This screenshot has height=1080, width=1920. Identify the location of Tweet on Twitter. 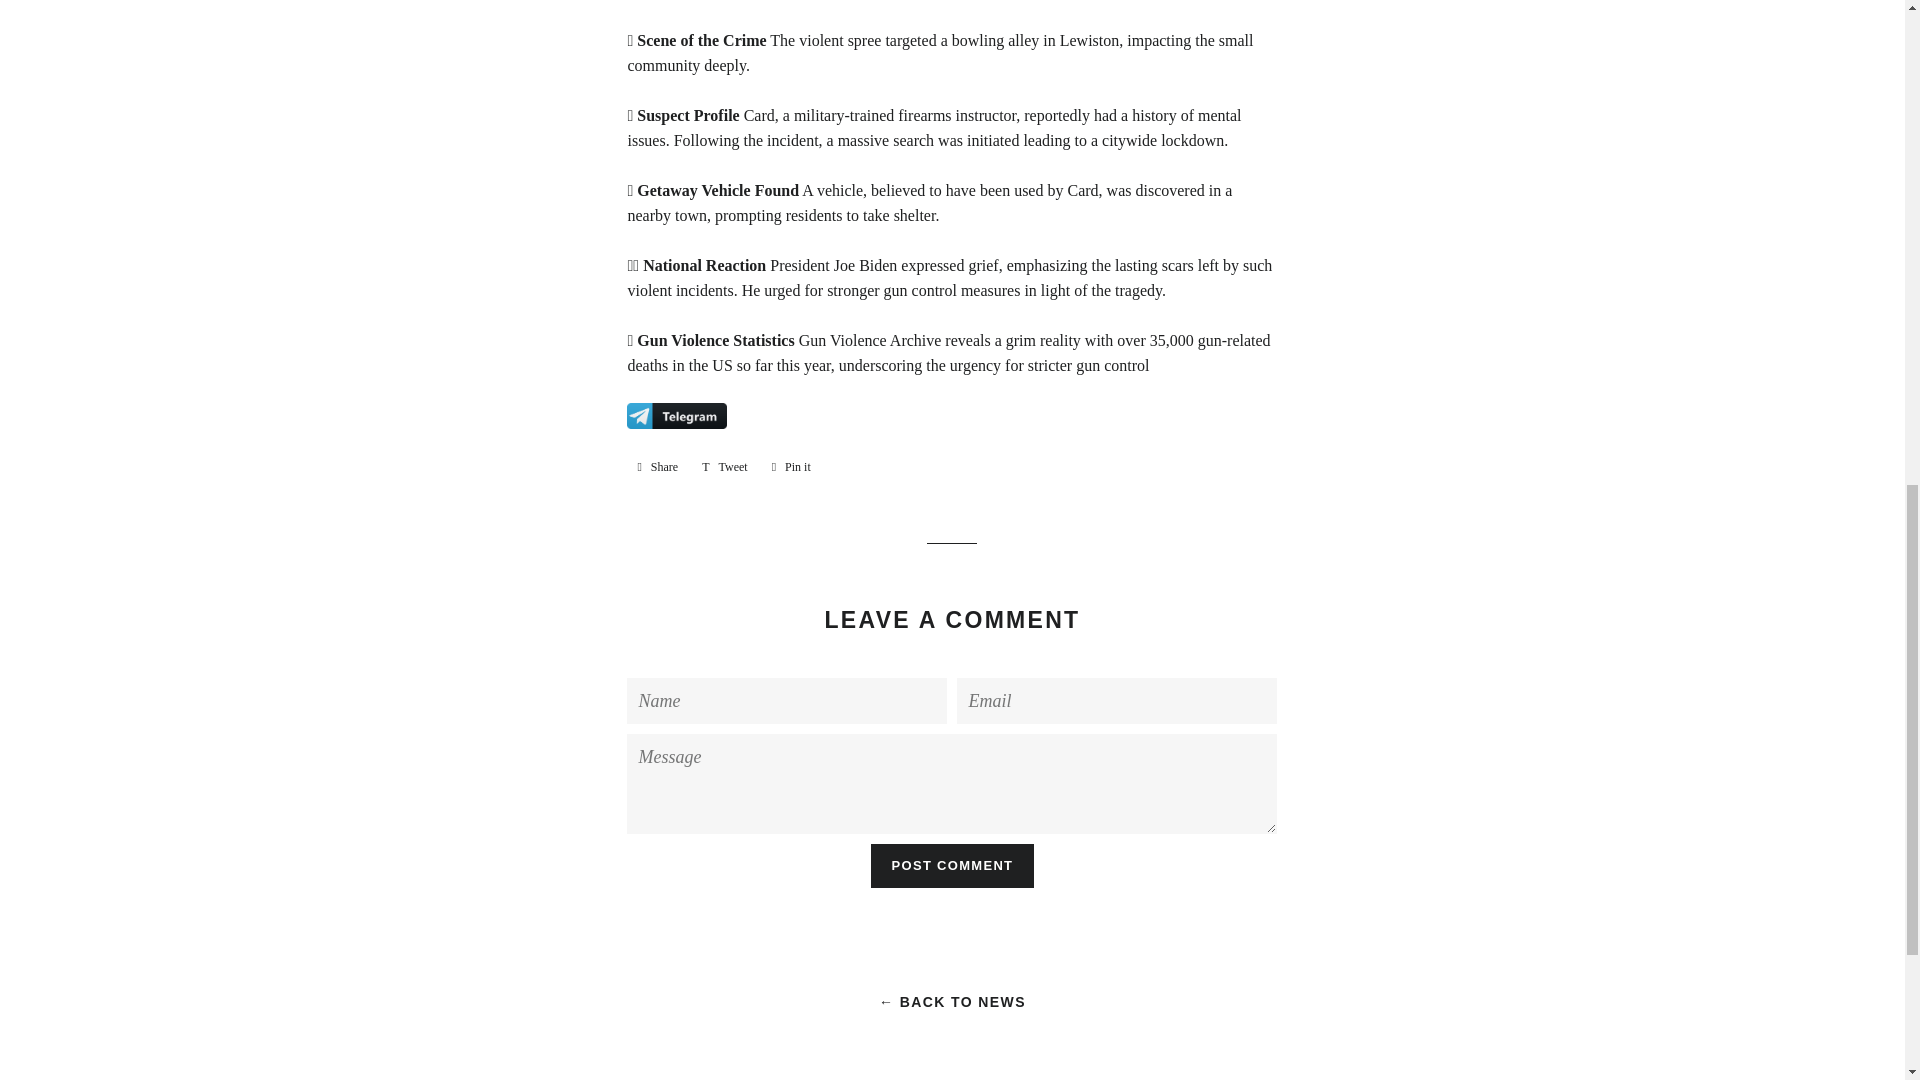
(952, 865).